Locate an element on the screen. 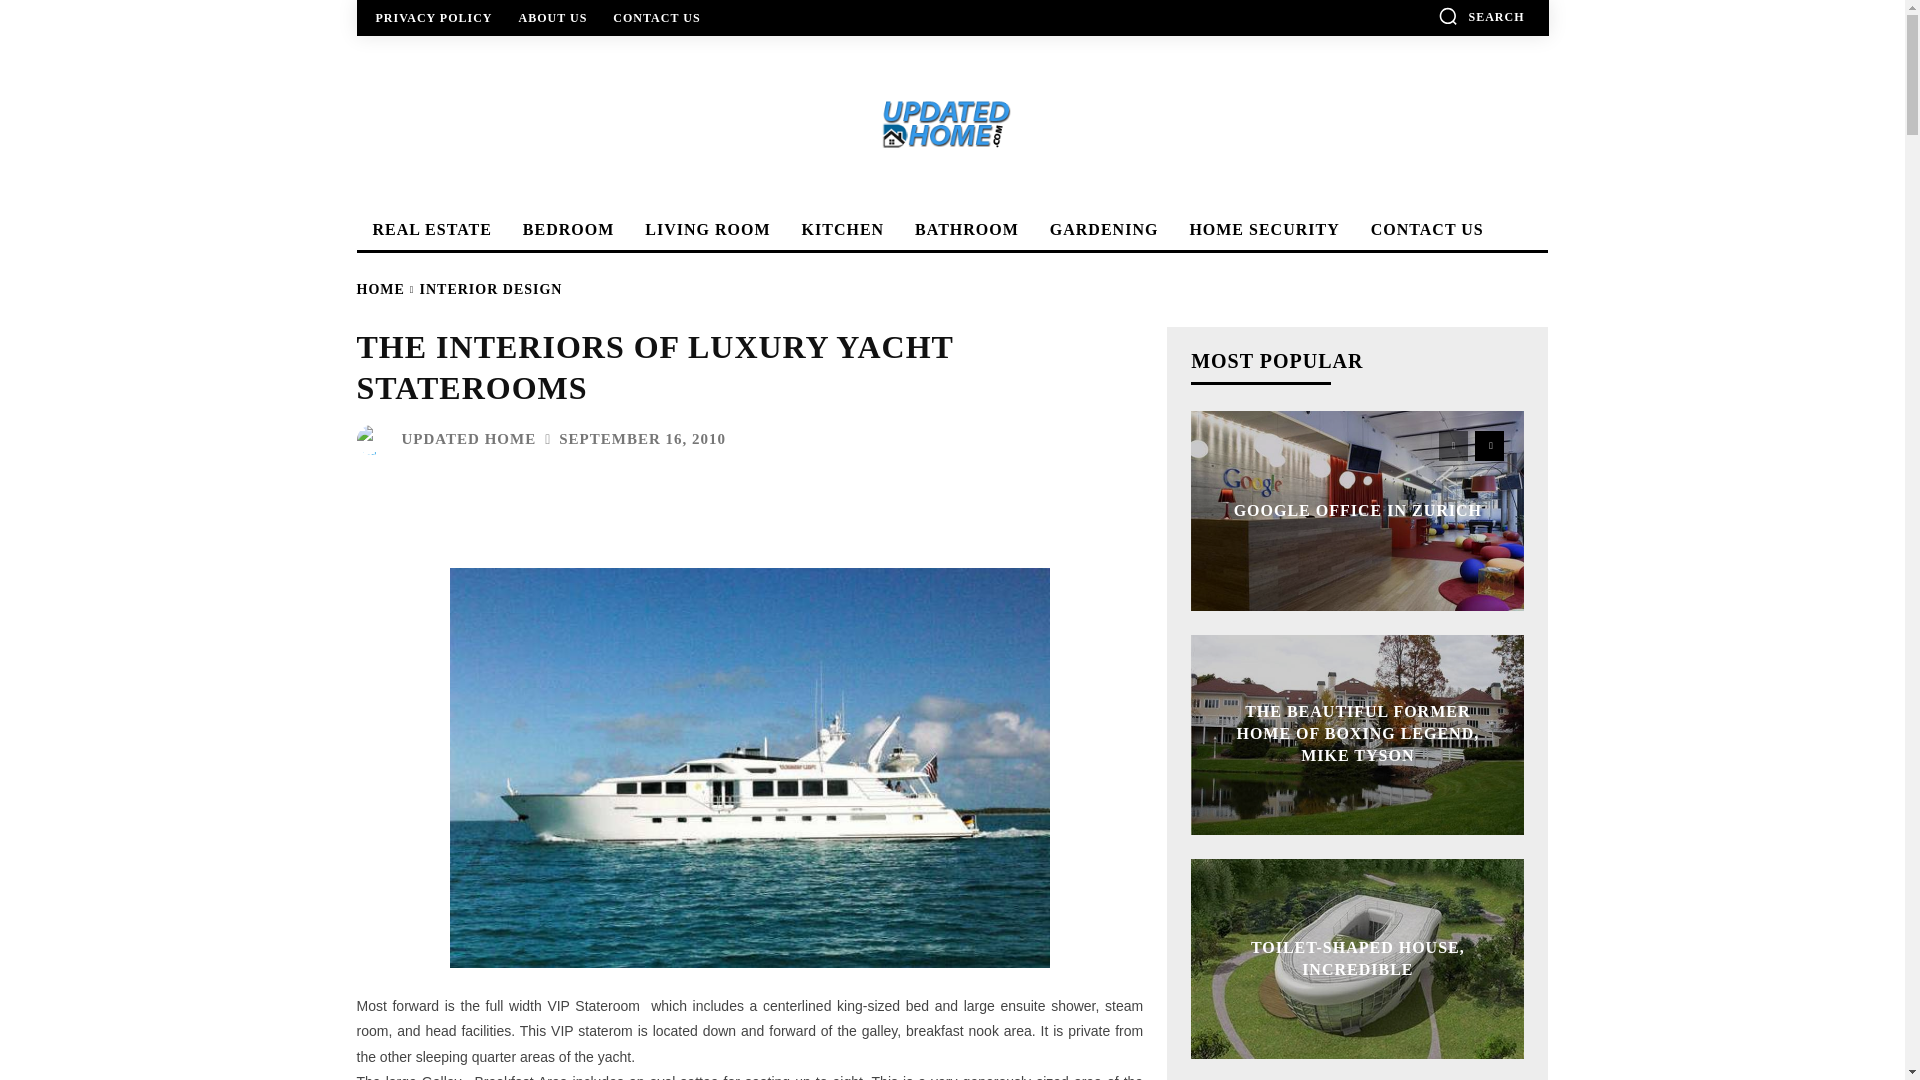 This screenshot has width=1920, height=1080. REAL ESTATE is located at coordinates (428, 230).